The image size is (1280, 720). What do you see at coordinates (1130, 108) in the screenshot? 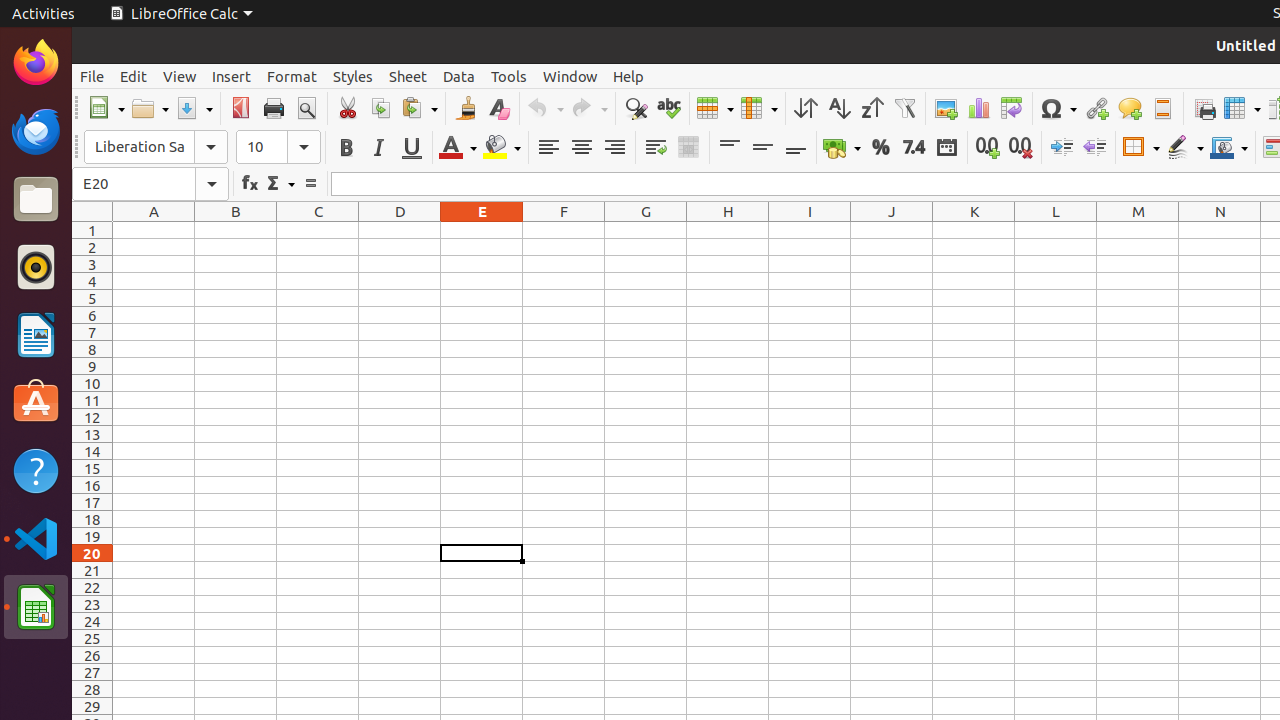
I see `Comment` at bounding box center [1130, 108].